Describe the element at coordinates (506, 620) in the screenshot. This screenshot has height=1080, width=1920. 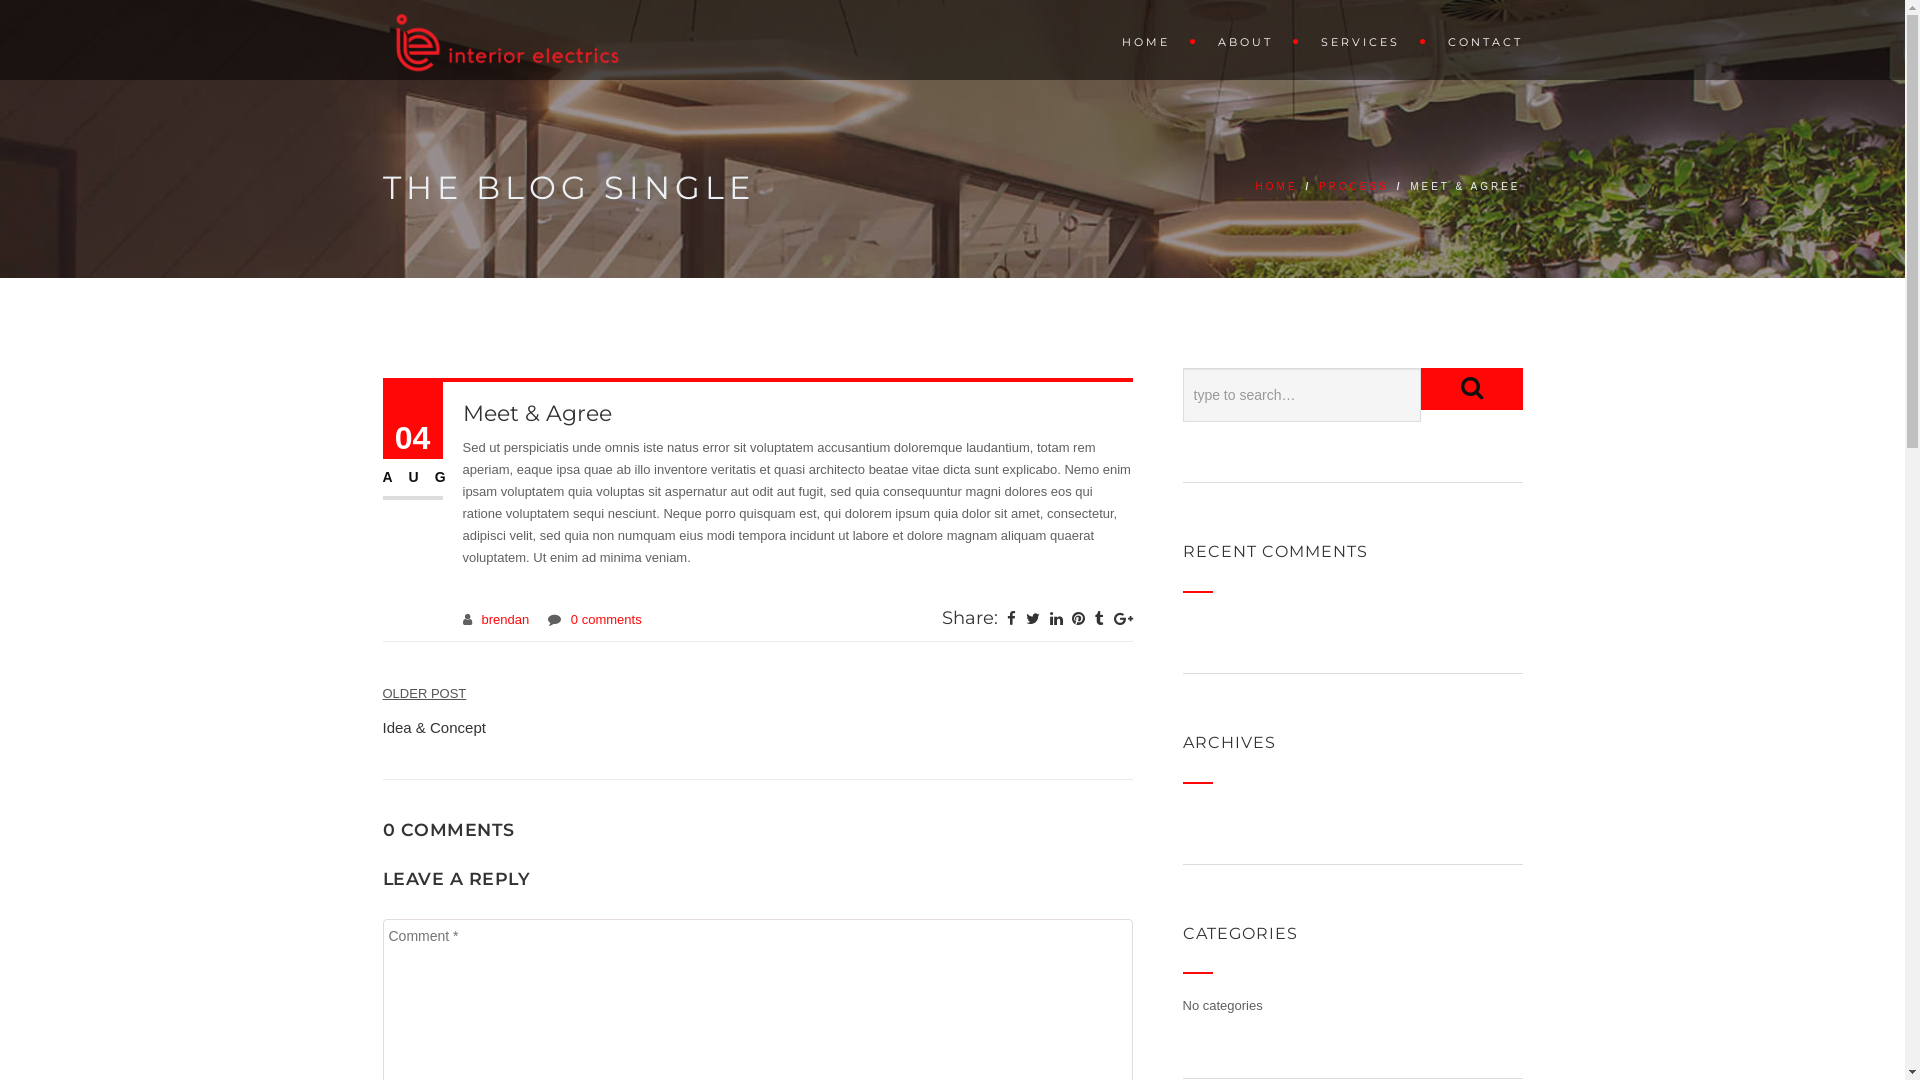
I see `brendan` at that location.